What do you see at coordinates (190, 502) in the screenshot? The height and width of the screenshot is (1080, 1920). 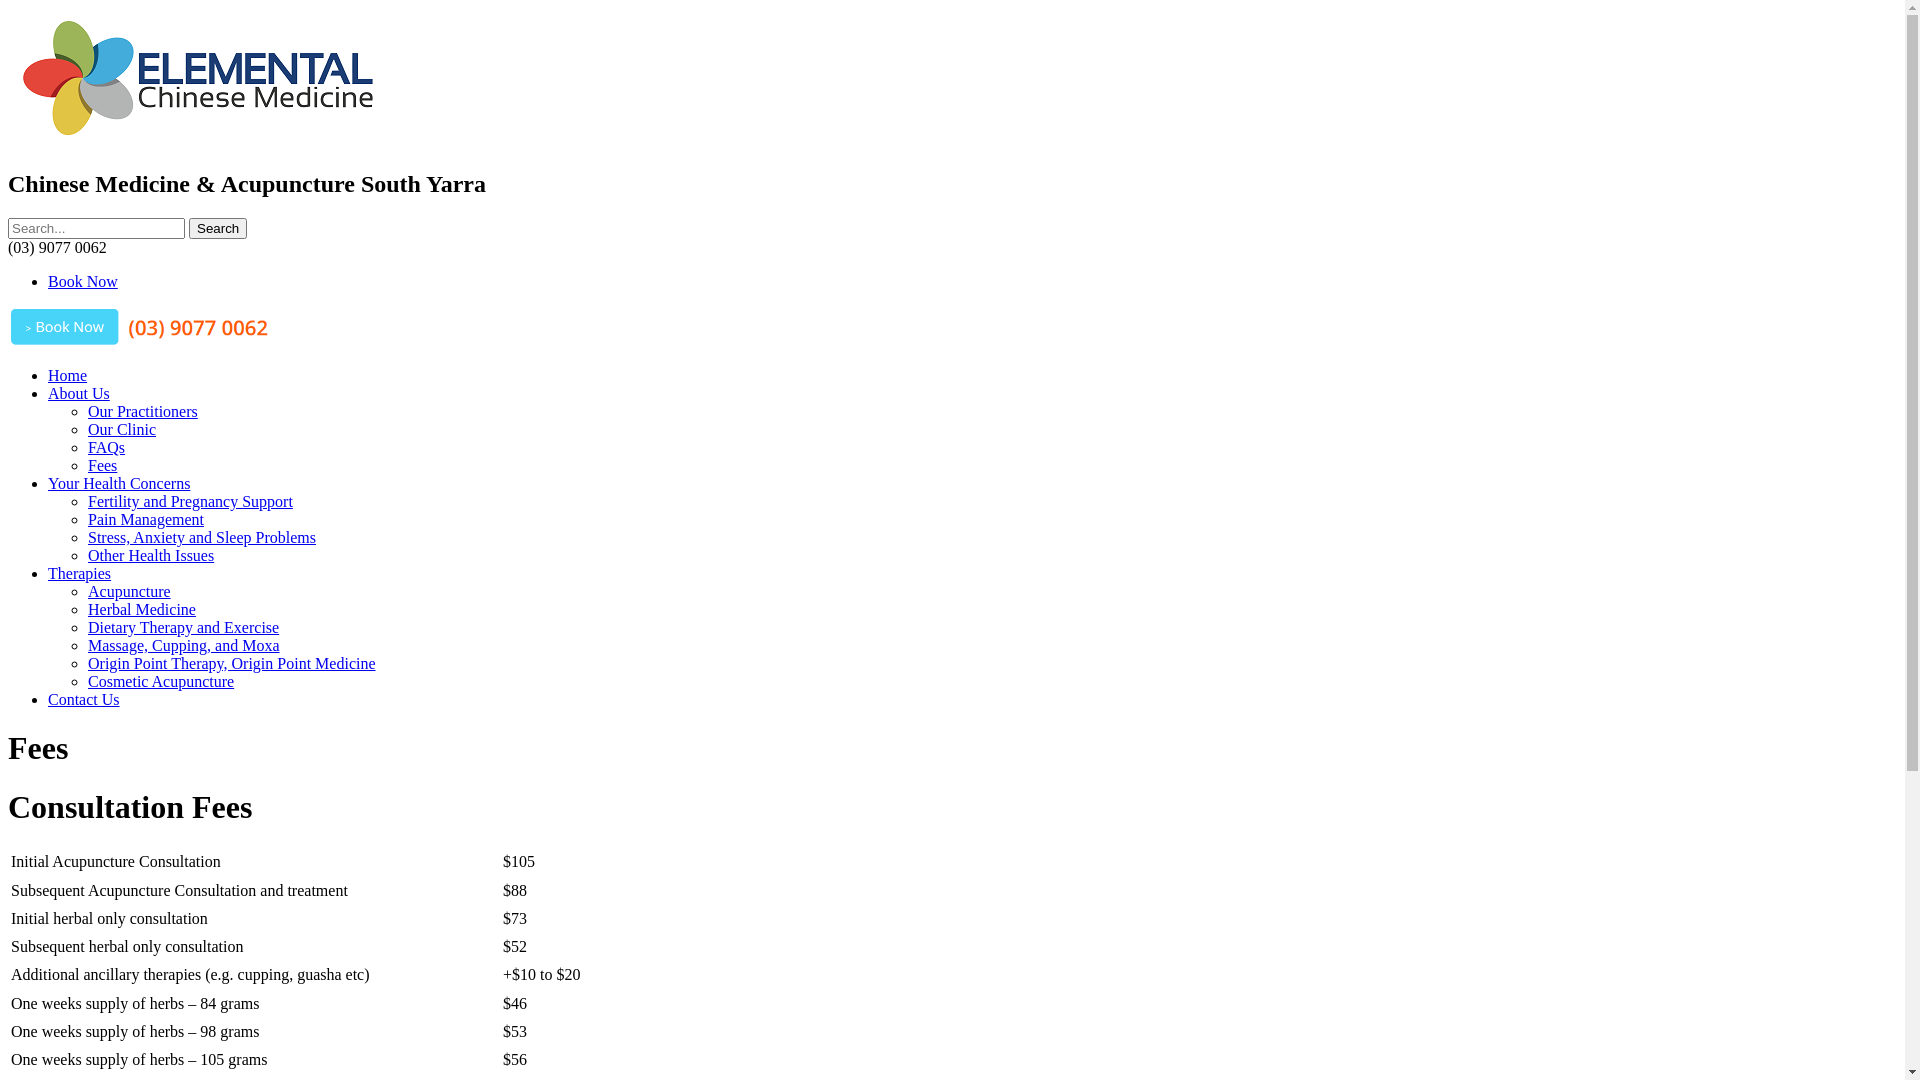 I see `Fertility and Pregnancy Support` at bounding box center [190, 502].